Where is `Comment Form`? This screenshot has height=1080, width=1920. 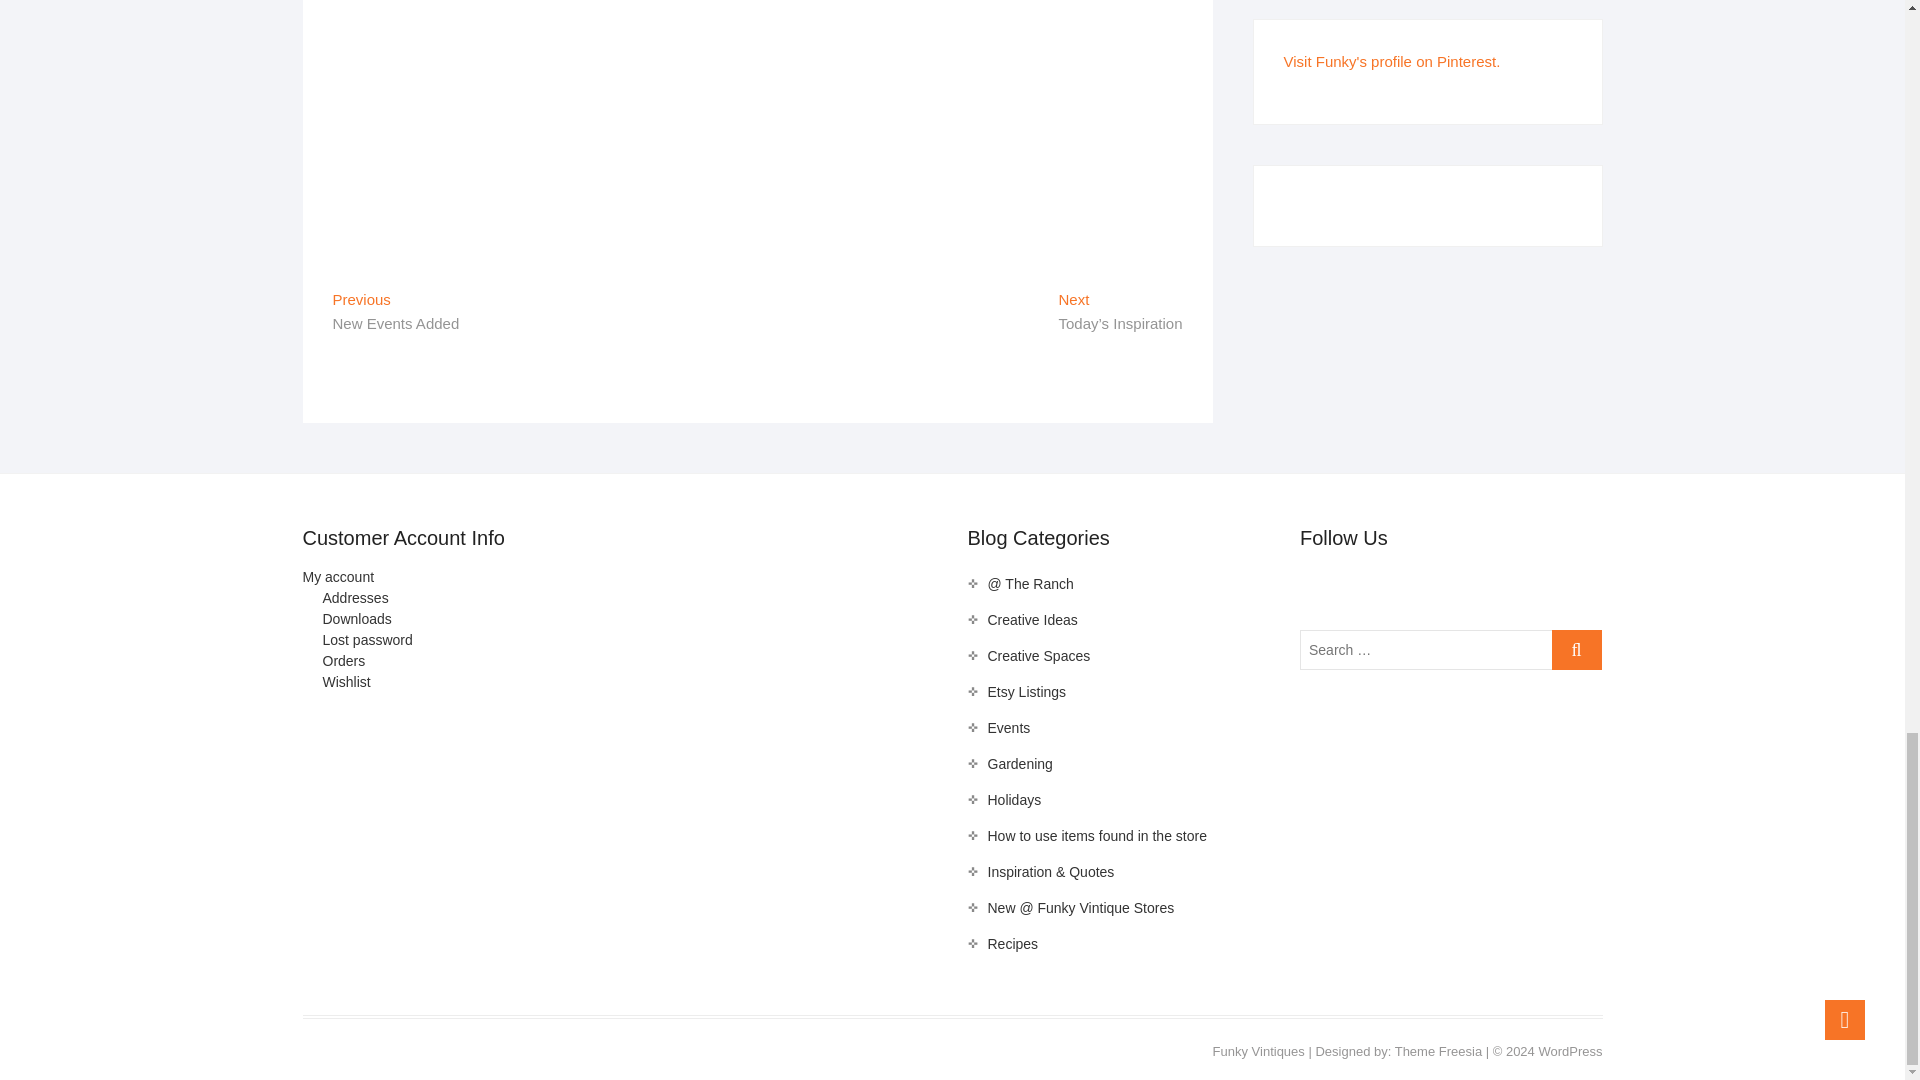 Comment Form is located at coordinates (757, 126).